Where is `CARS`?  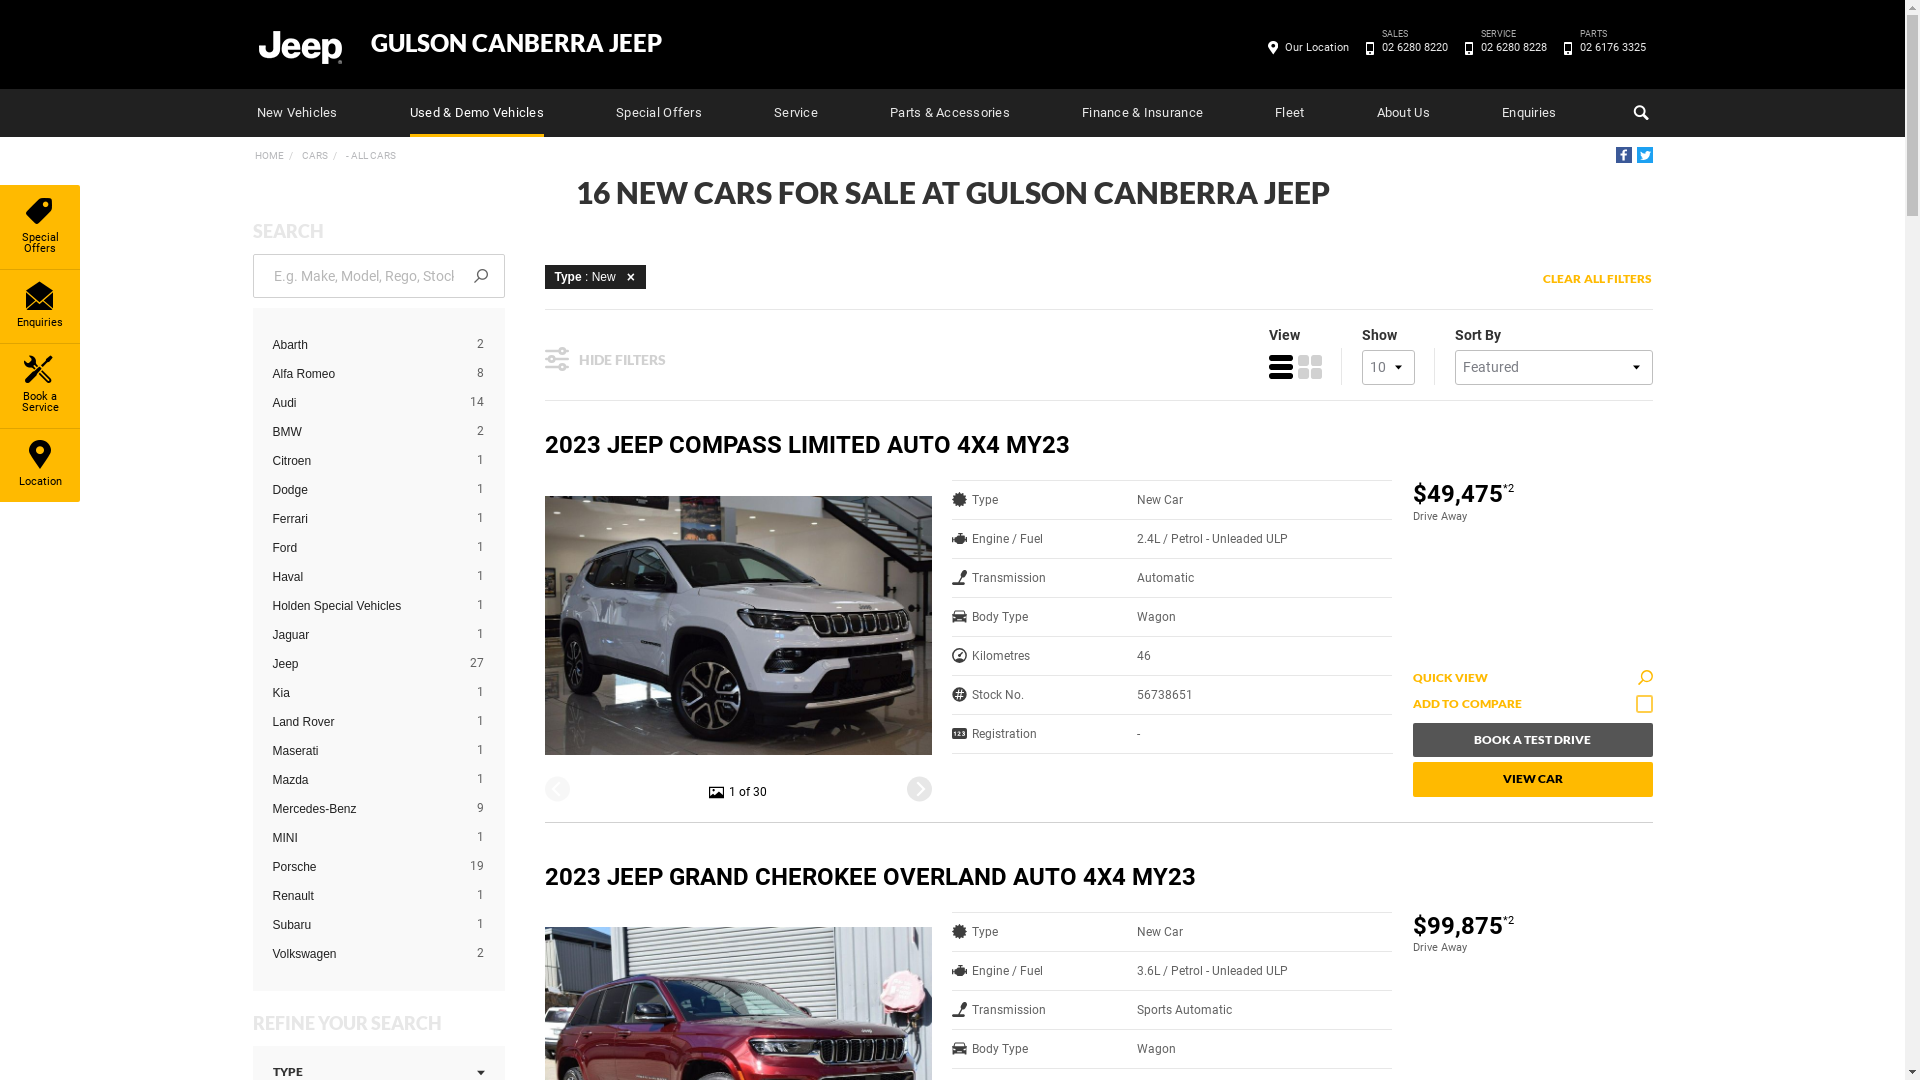 CARS is located at coordinates (314, 156).